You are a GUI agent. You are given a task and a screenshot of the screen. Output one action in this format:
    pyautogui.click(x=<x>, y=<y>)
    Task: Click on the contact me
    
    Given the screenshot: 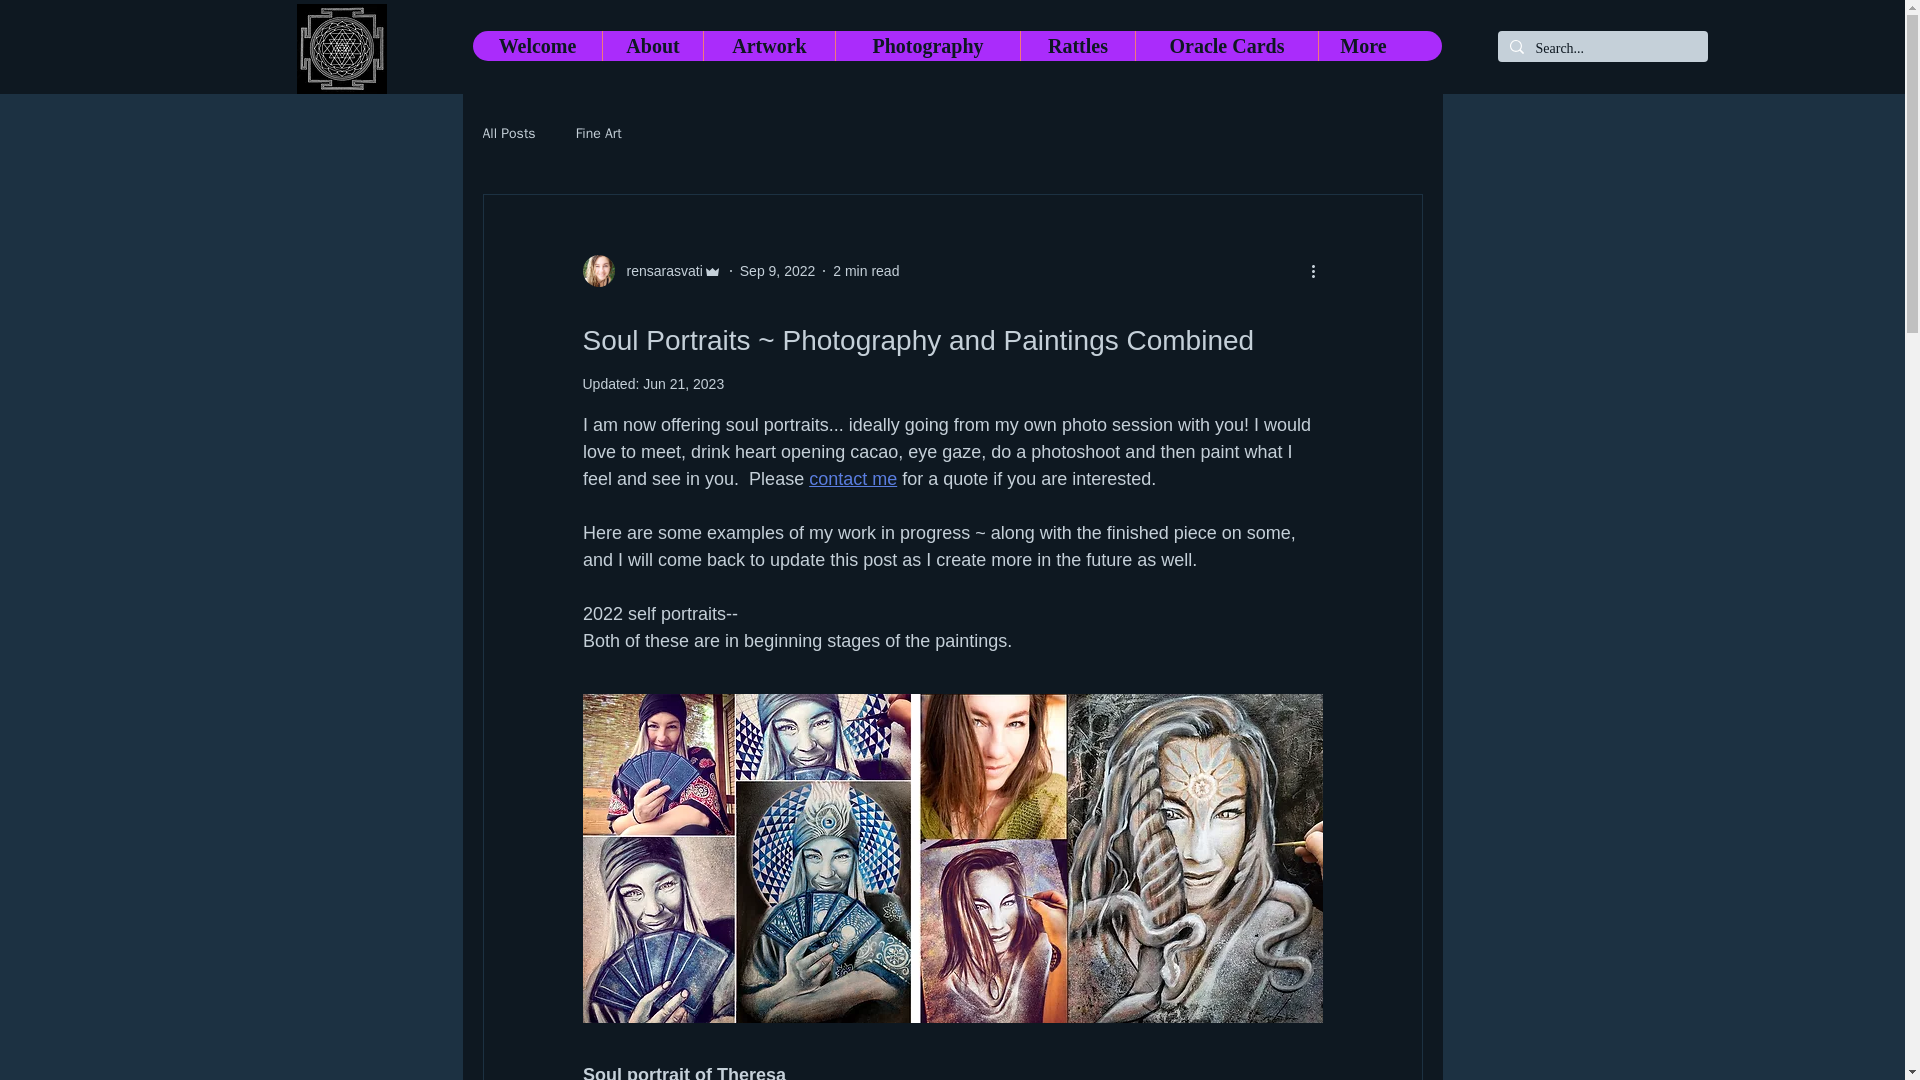 What is the action you would take?
    pyautogui.click(x=852, y=478)
    